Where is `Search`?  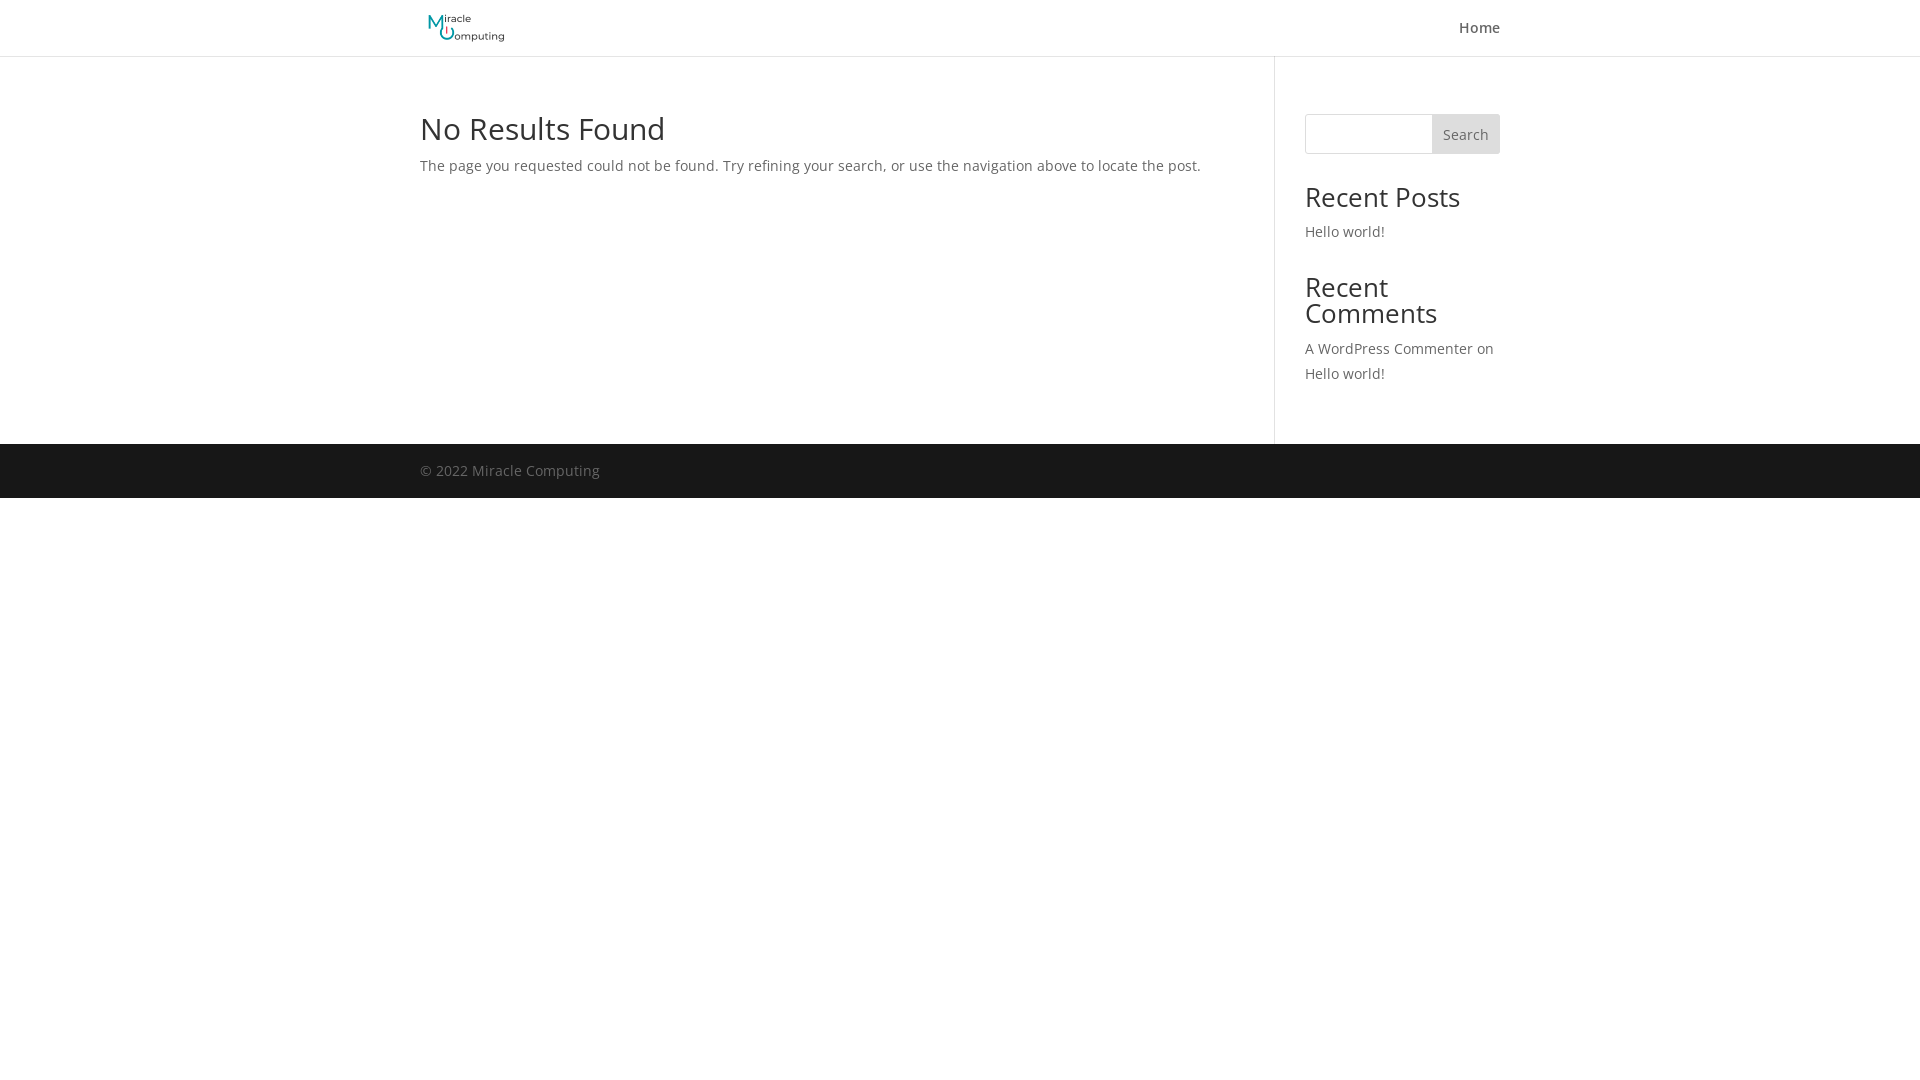
Search is located at coordinates (1466, 134).